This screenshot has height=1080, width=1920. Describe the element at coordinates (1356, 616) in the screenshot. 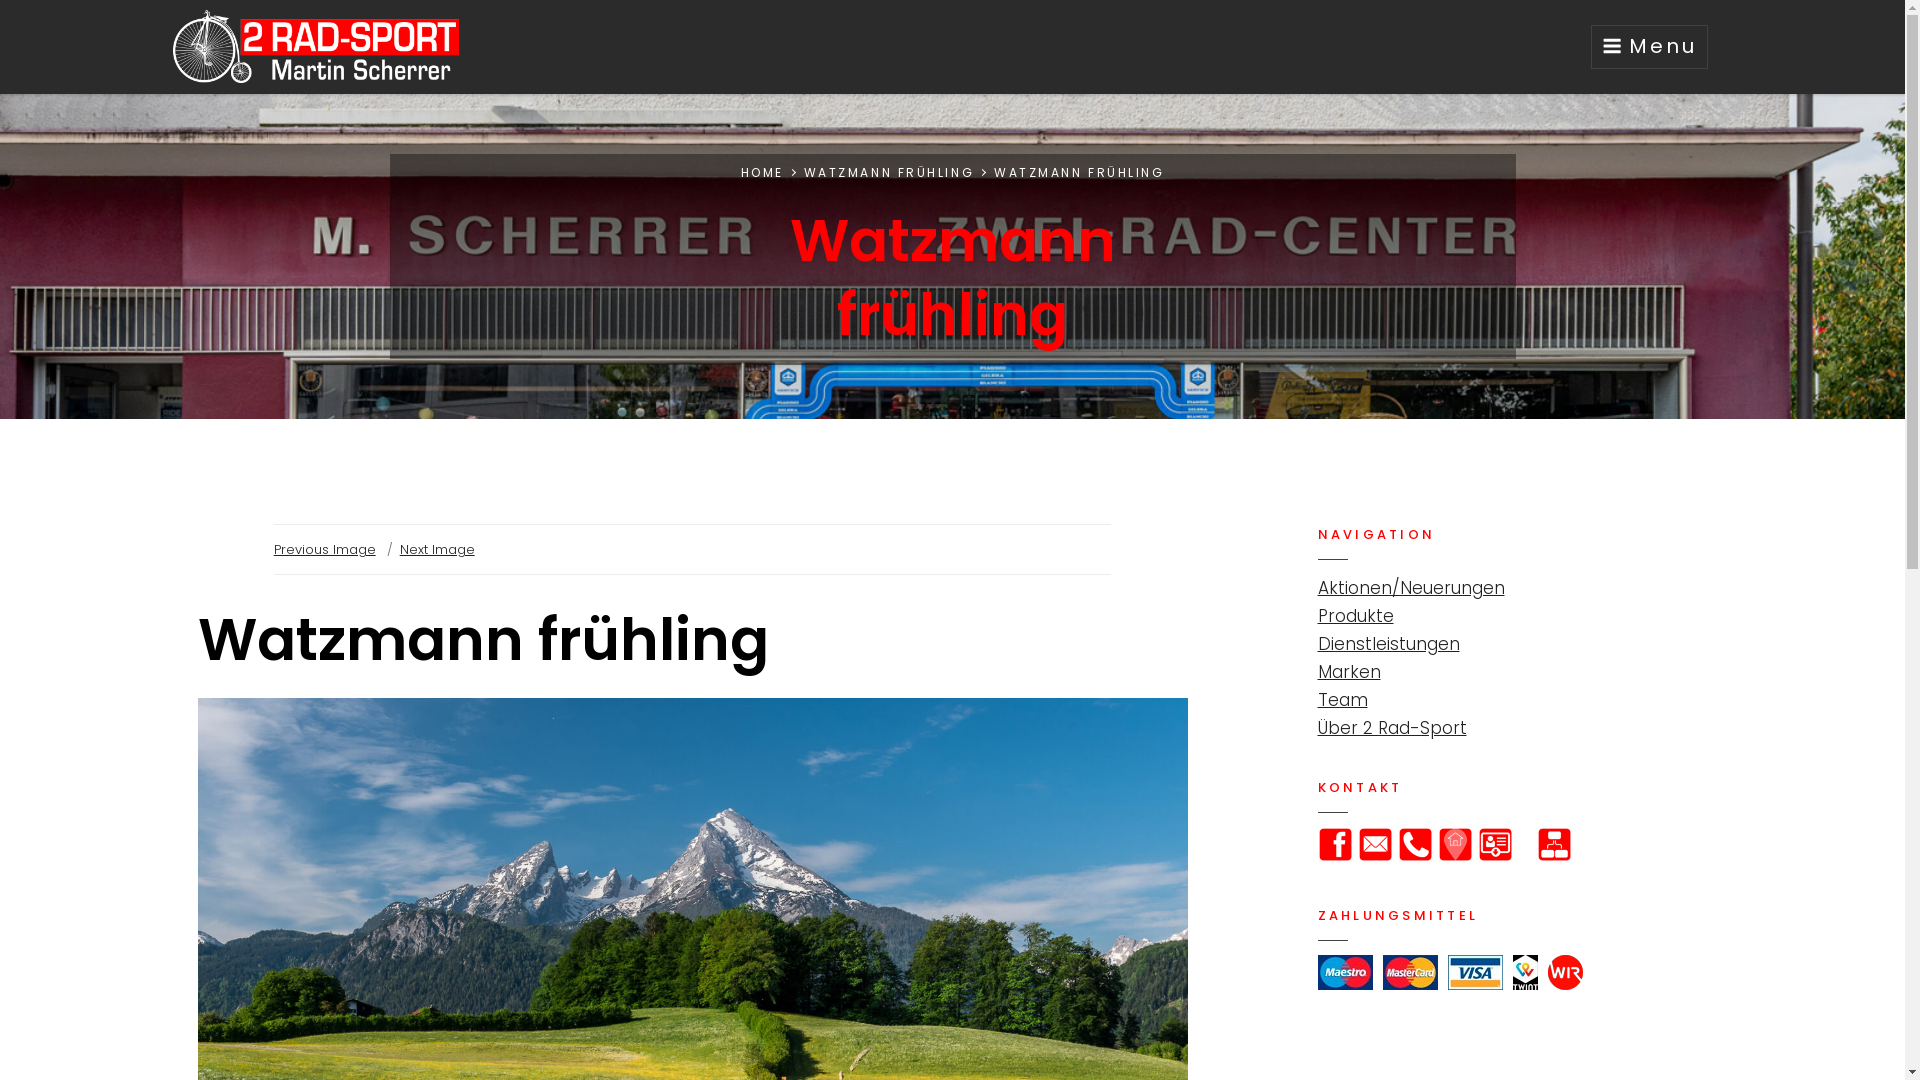

I see `Produkte` at that location.